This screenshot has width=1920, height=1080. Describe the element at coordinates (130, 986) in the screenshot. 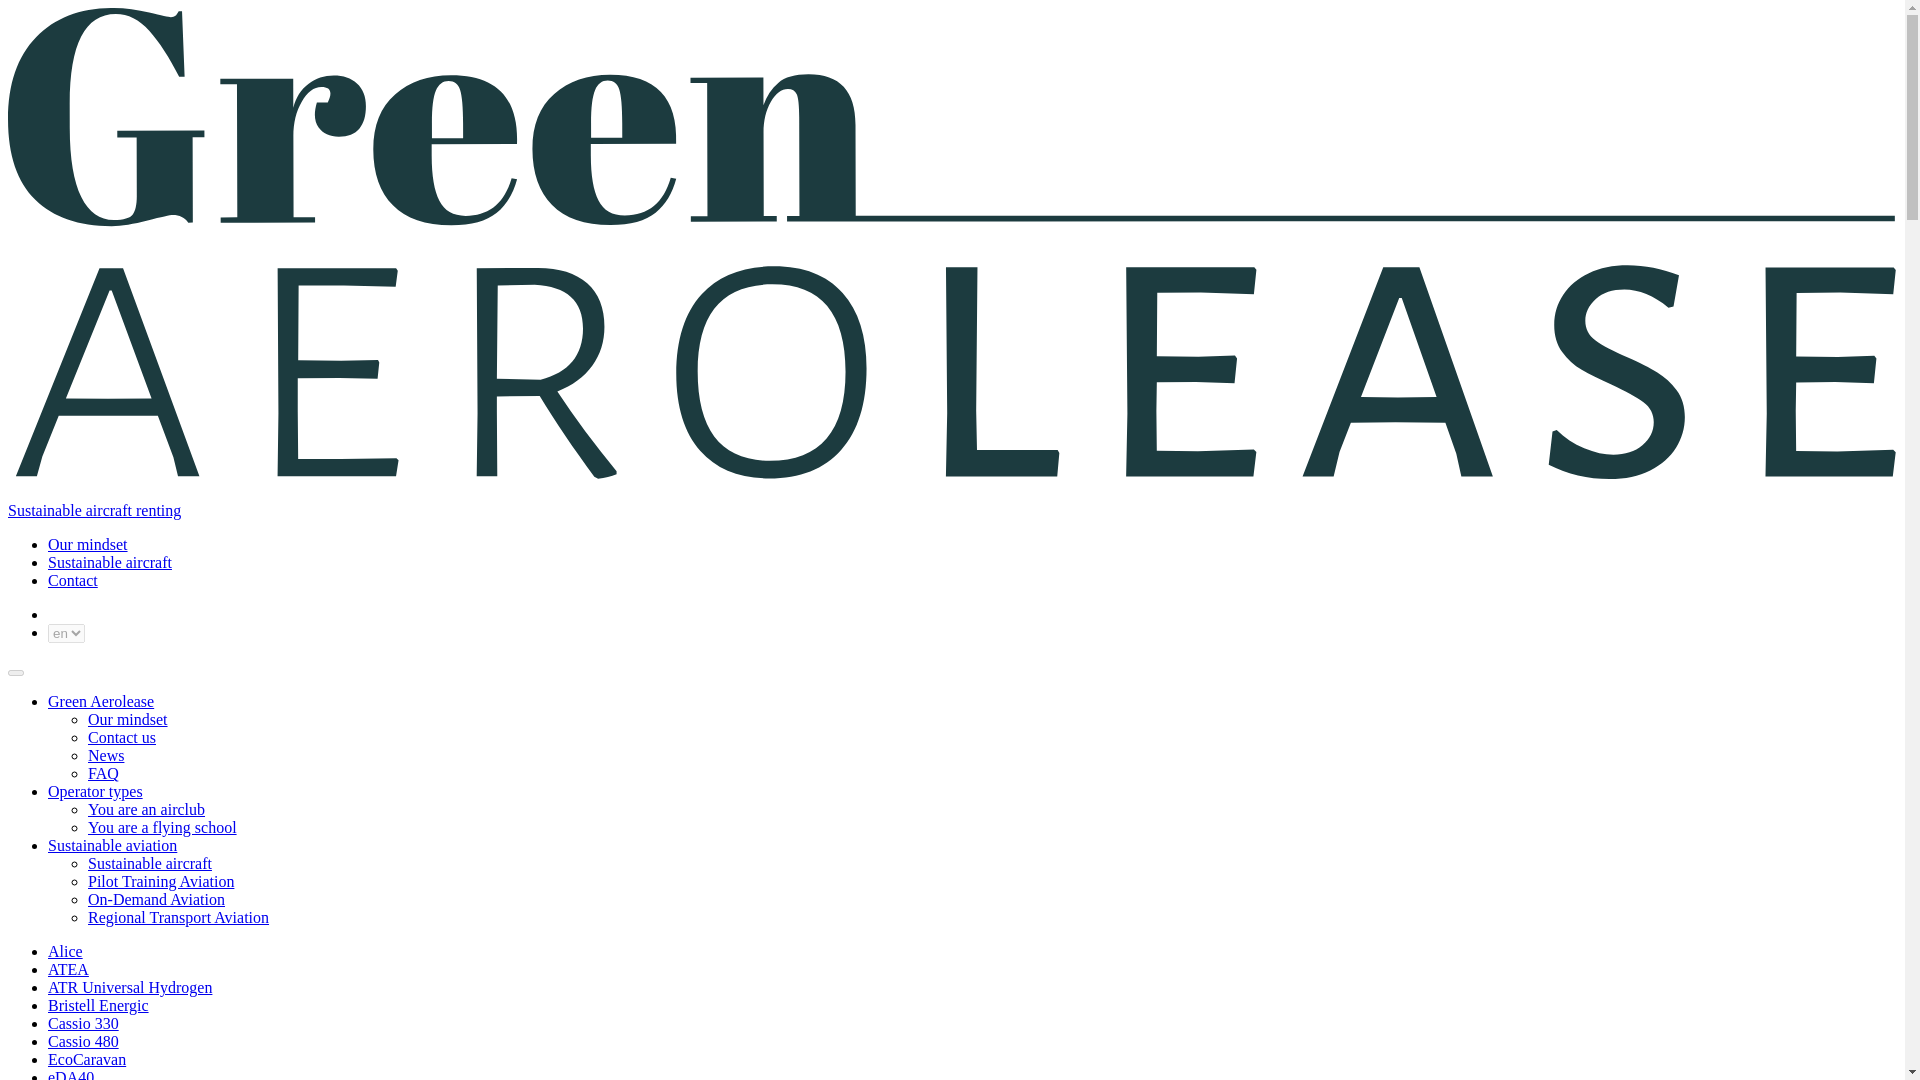

I see `ATR Universal Hydrogen` at that location.